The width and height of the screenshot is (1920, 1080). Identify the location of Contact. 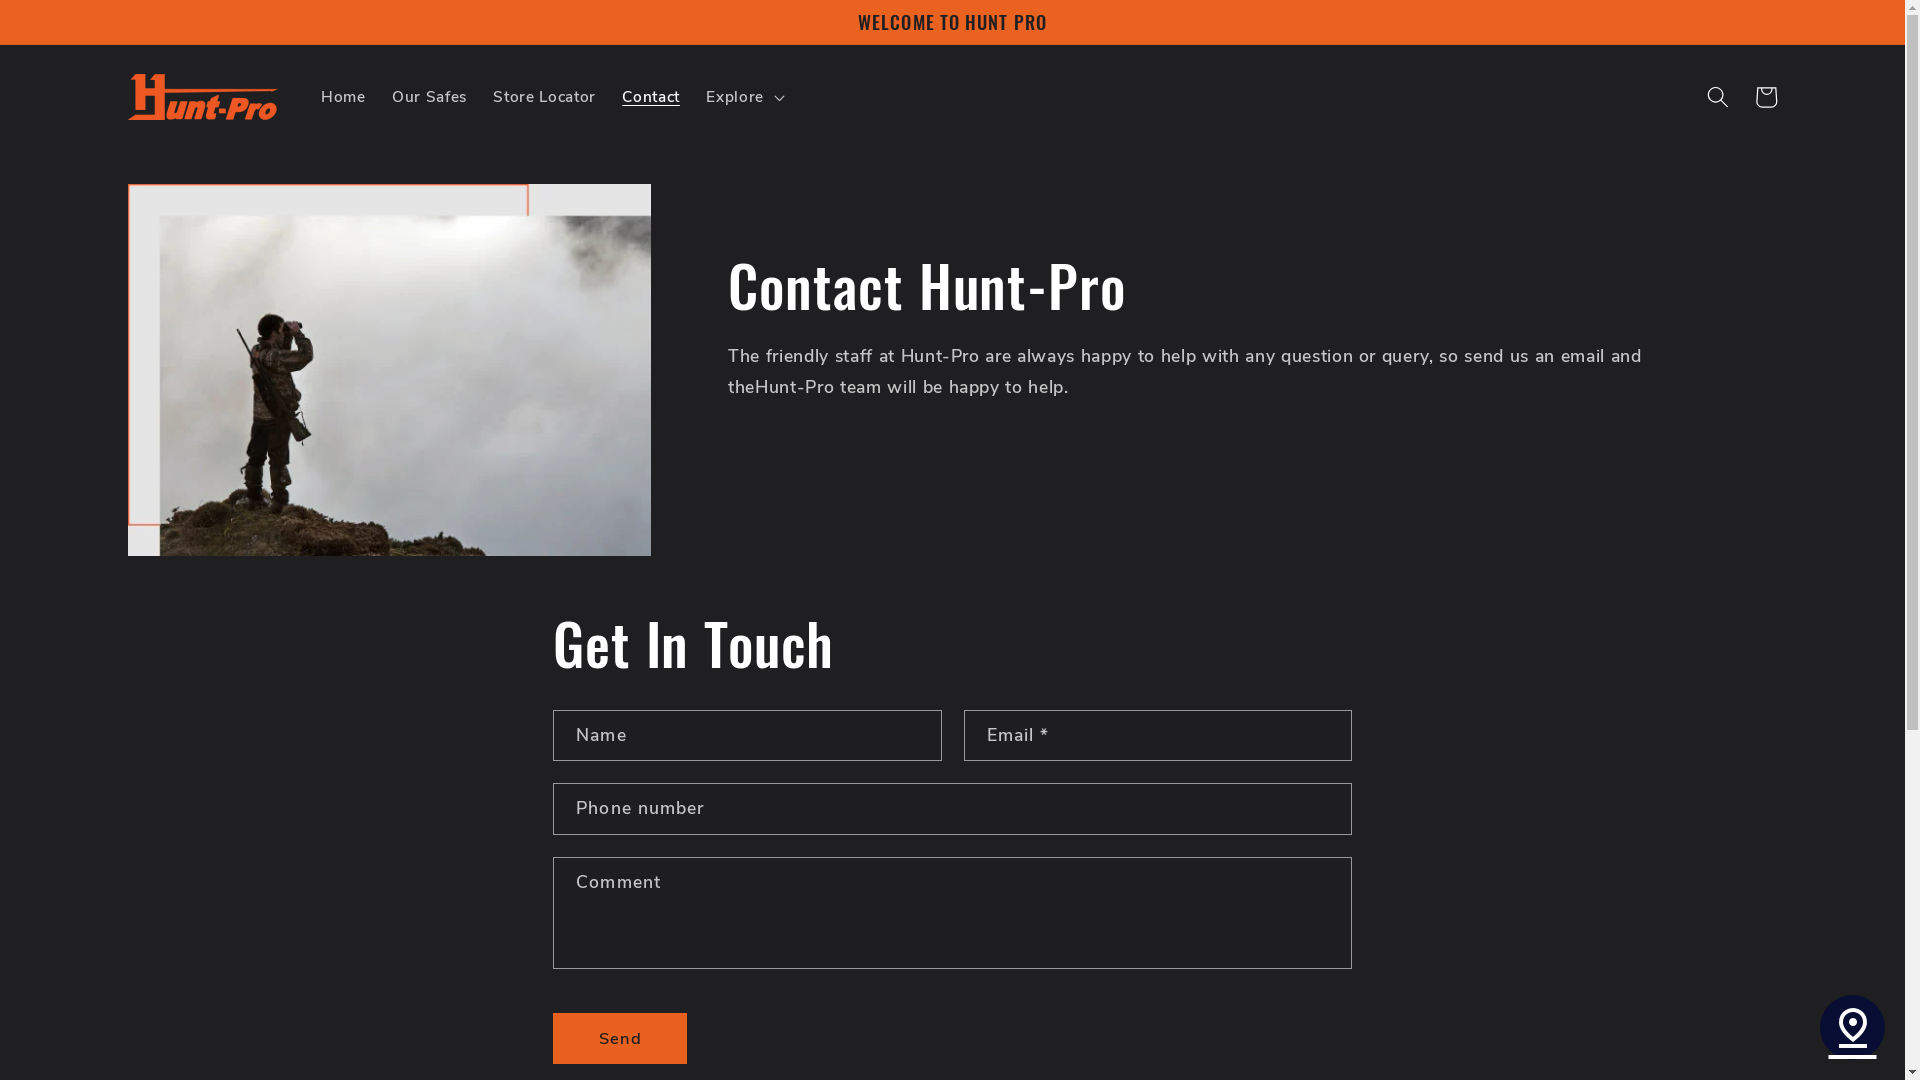
(651, 97).